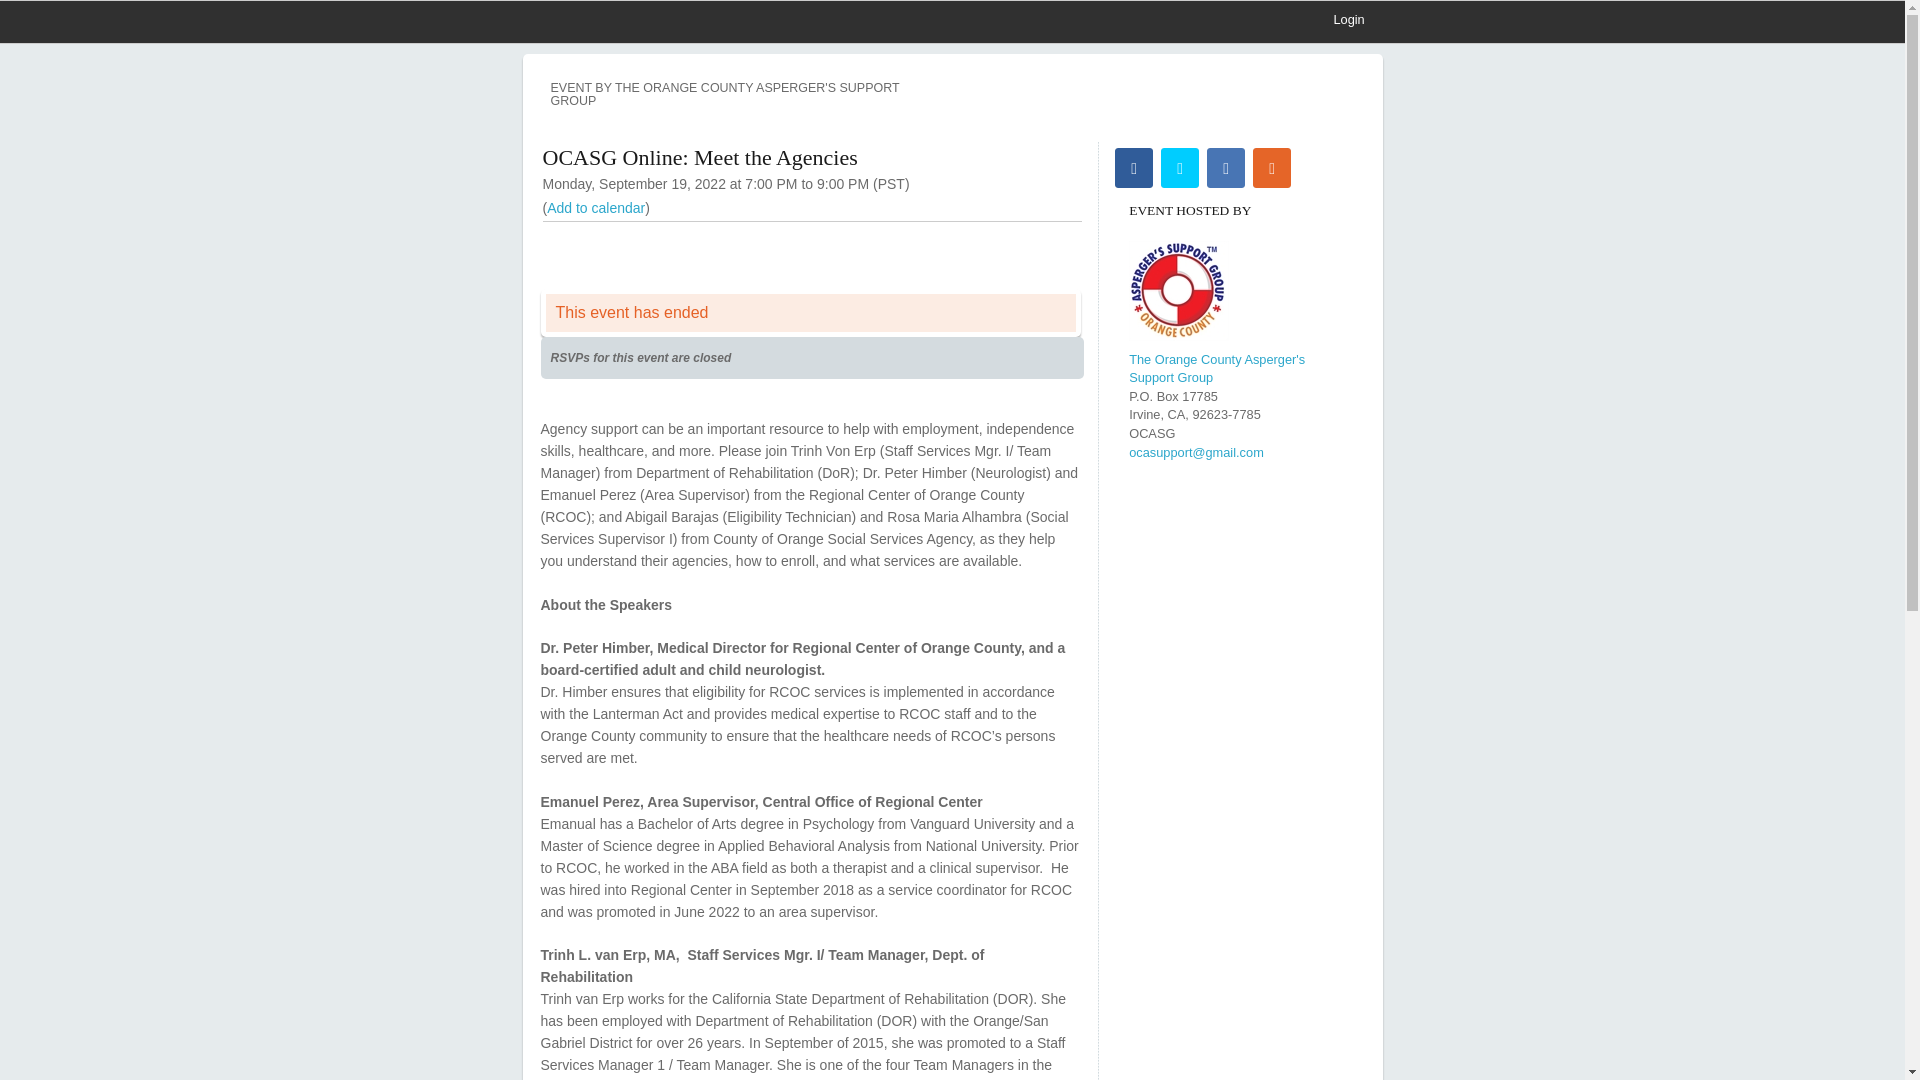 This screenshot has width=1920, height=1080. What do you see at coordinates (1348, 20) in the screenshot?
I see `Login` at bounding box center [1348, 20].